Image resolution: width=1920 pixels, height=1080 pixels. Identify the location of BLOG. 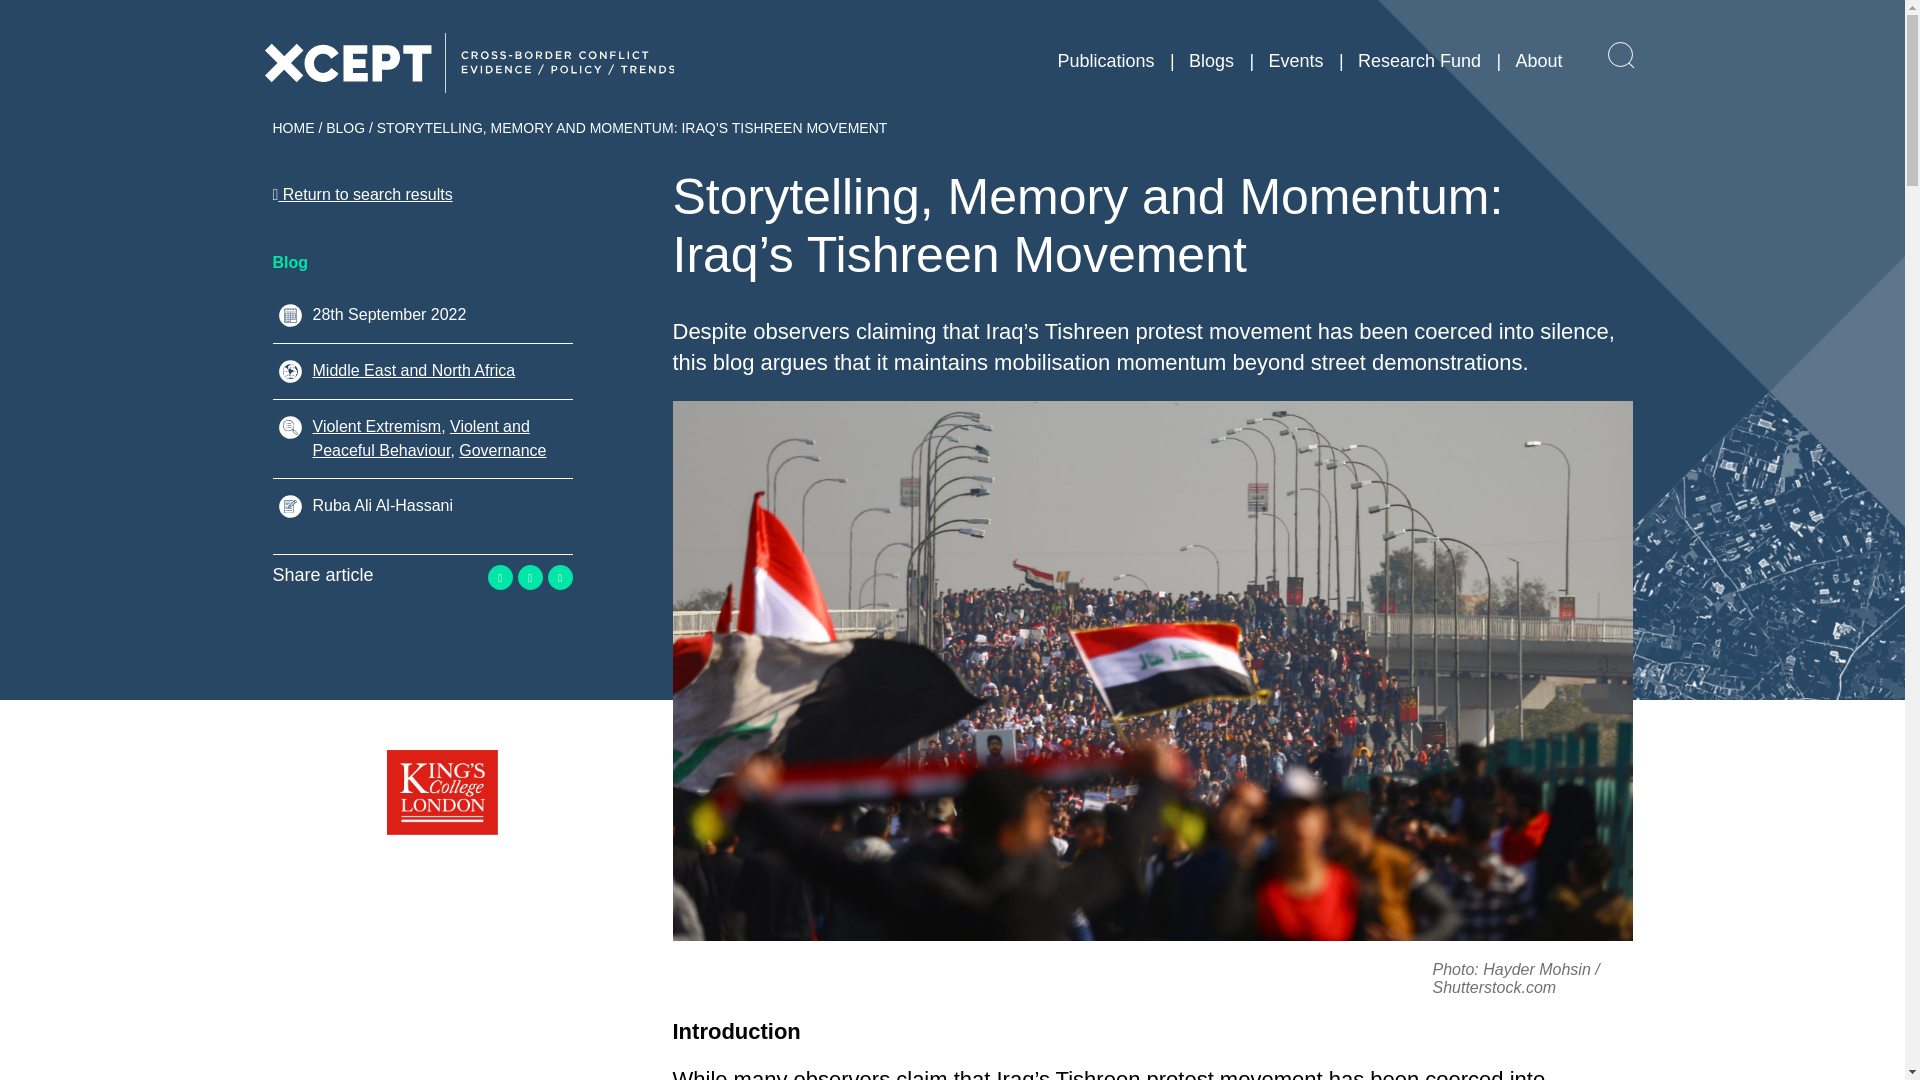
(345, 128).